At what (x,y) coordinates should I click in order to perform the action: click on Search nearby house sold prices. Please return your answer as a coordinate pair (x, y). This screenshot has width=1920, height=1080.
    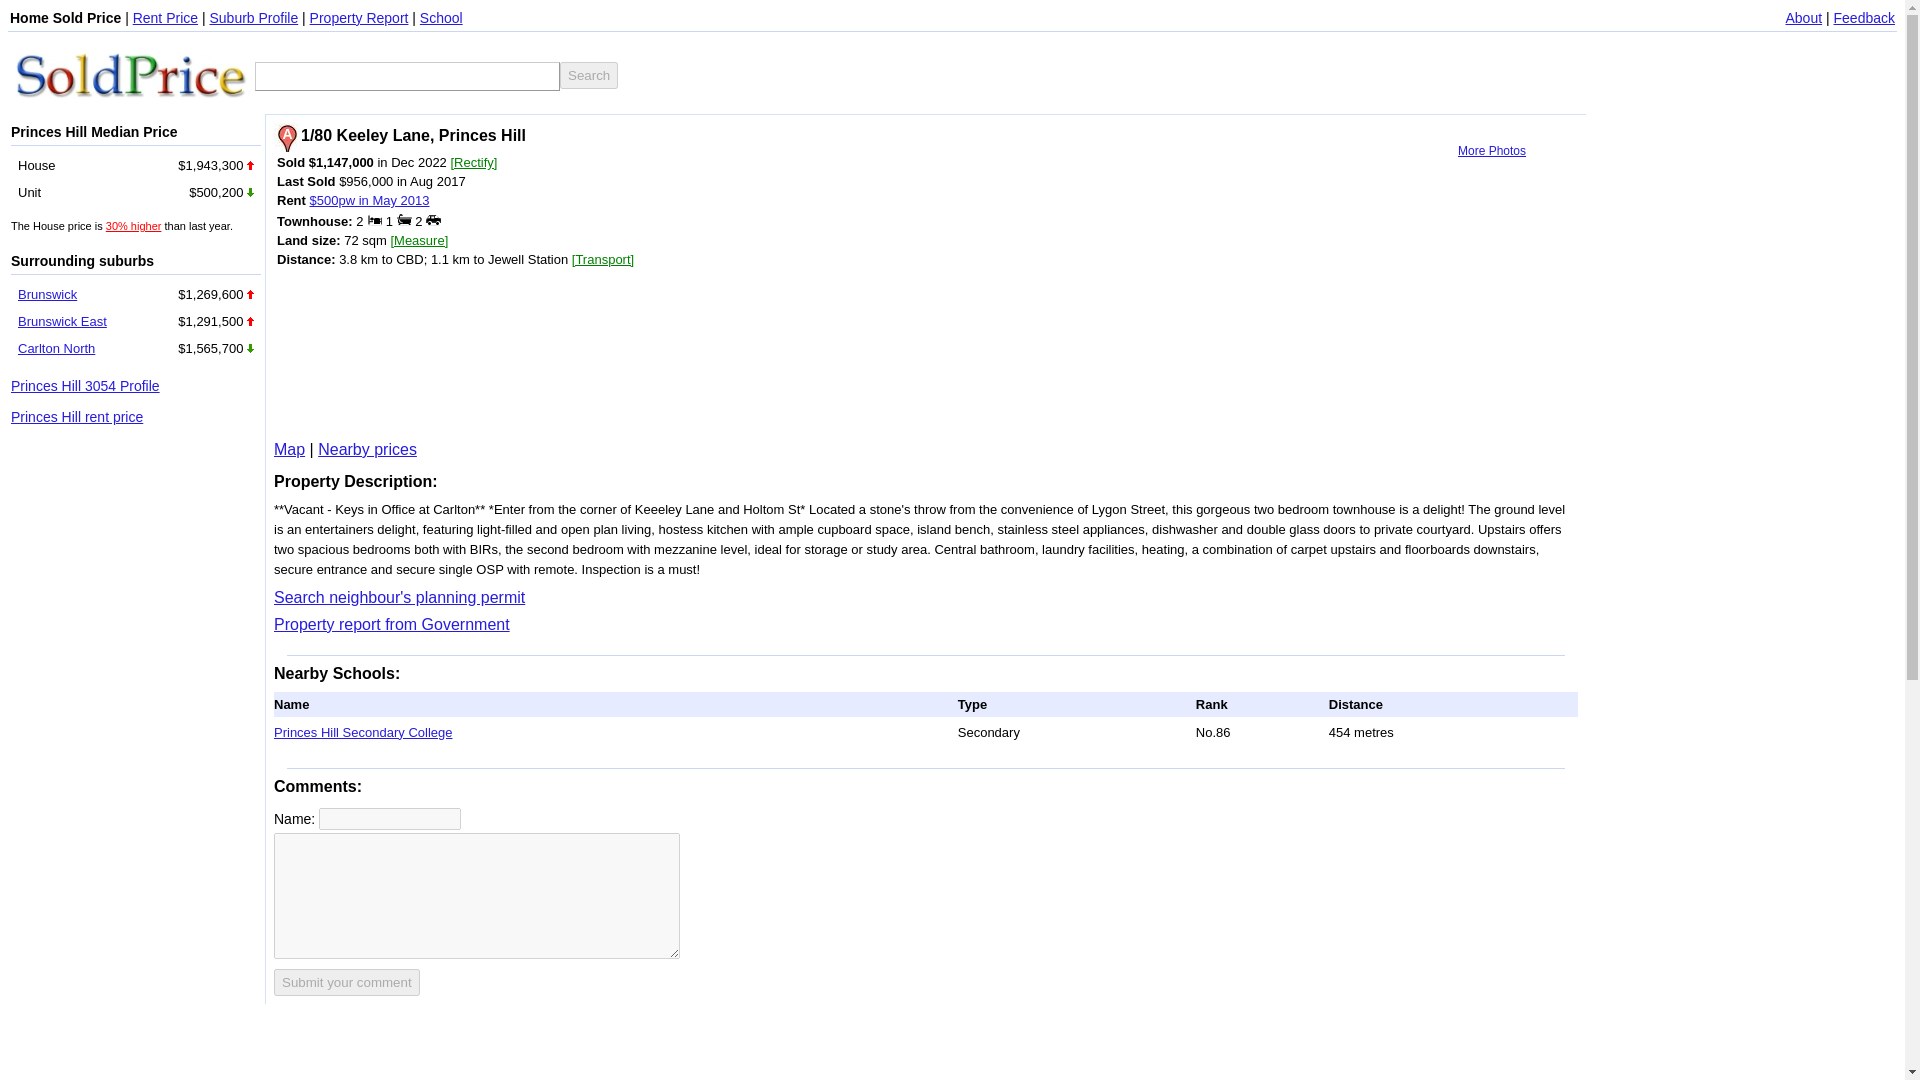
    Looking at the image, I should click on (367, 448).